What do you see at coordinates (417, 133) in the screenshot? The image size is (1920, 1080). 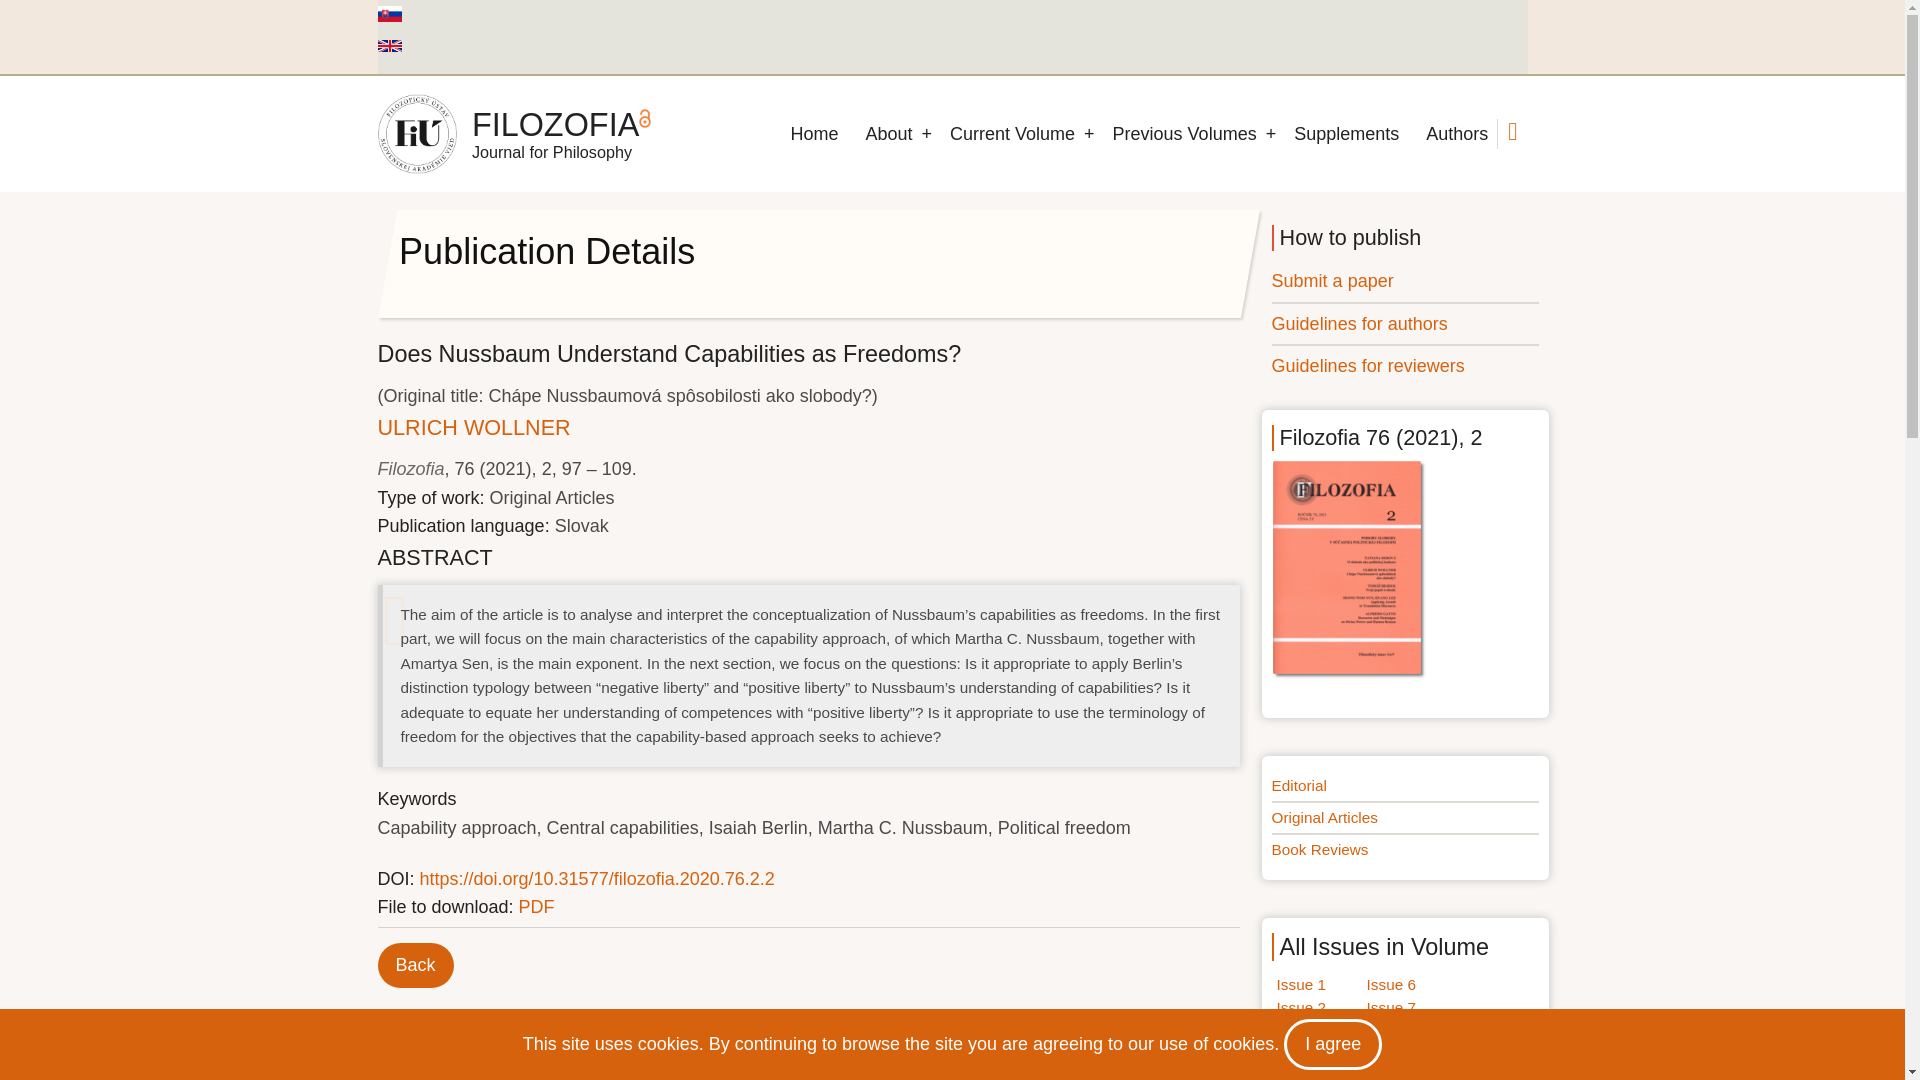 I see `Home` at bounding box center [417, 133].